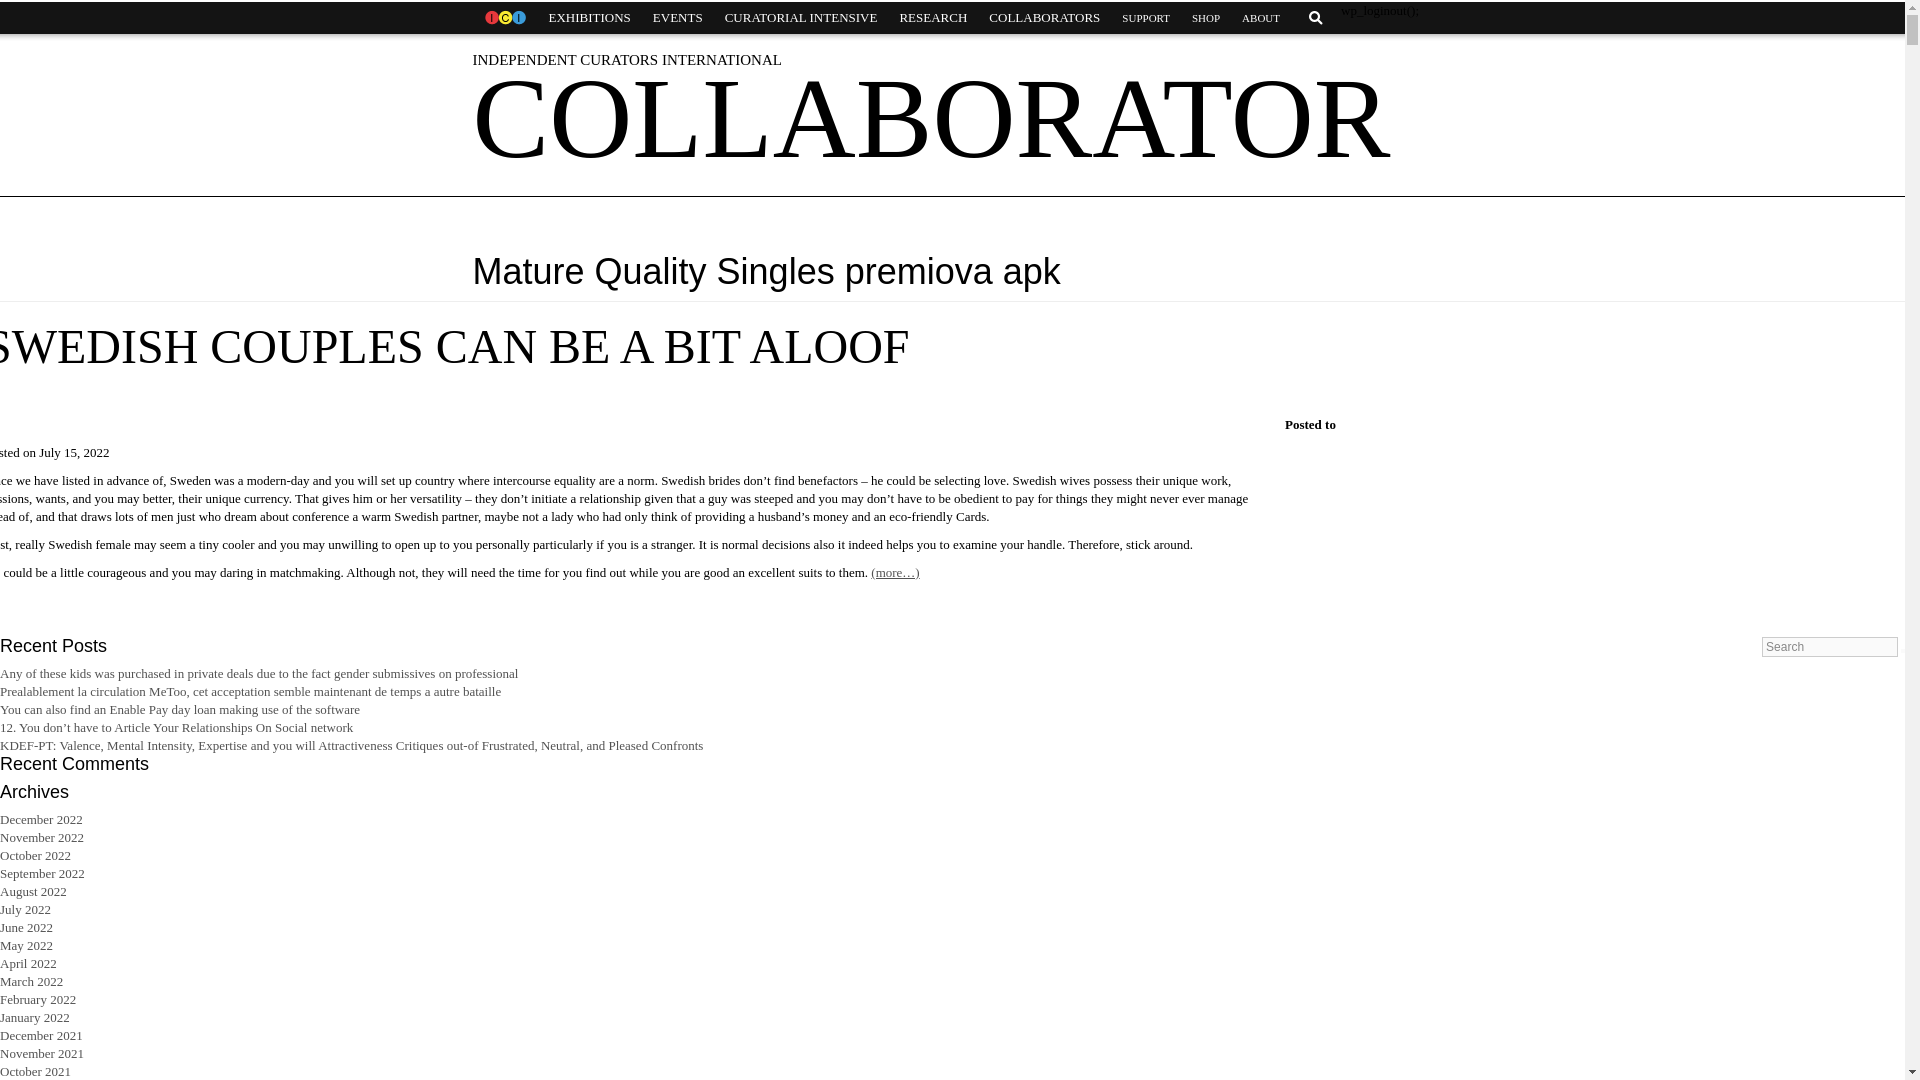  What do you see at coordinates (504, 18) in the screenshot?
I see `HOME` at bounding box center [504, 18].